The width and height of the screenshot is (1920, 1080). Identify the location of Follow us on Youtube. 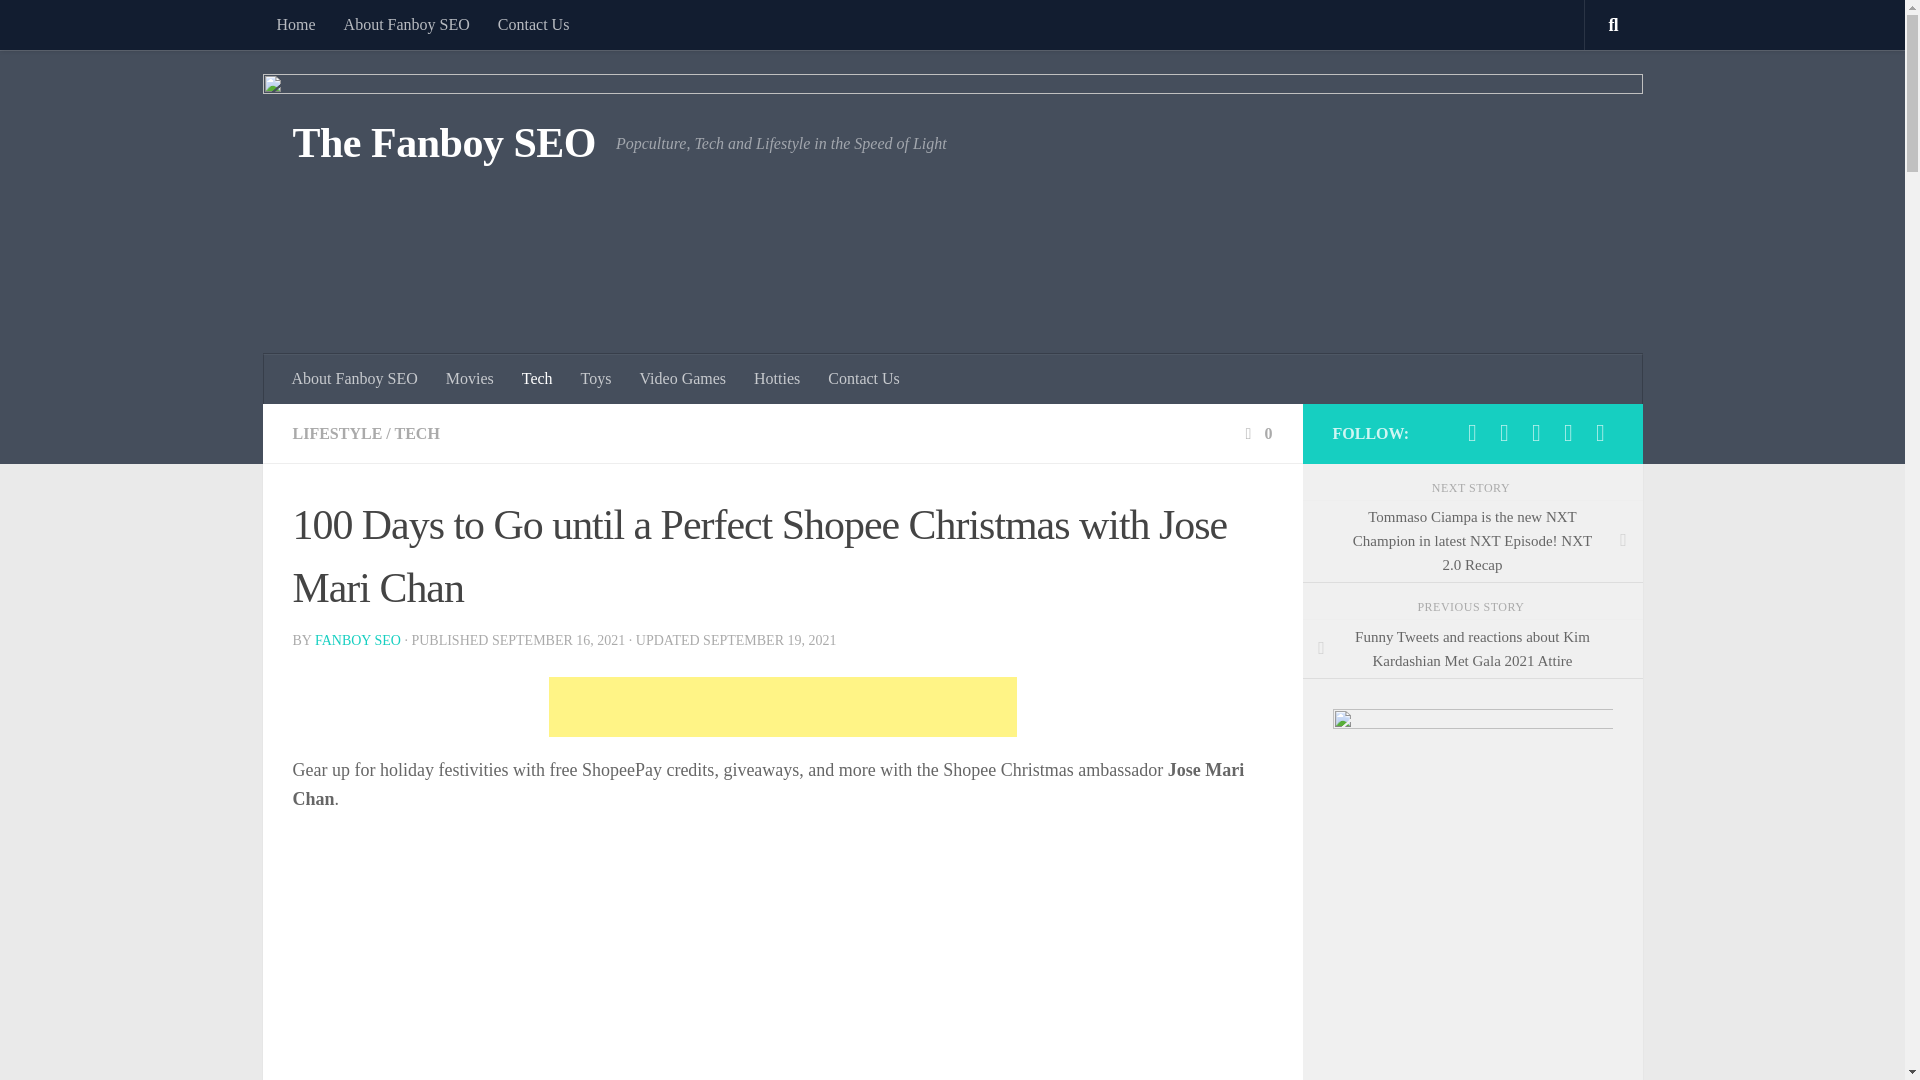
(1536, 432).